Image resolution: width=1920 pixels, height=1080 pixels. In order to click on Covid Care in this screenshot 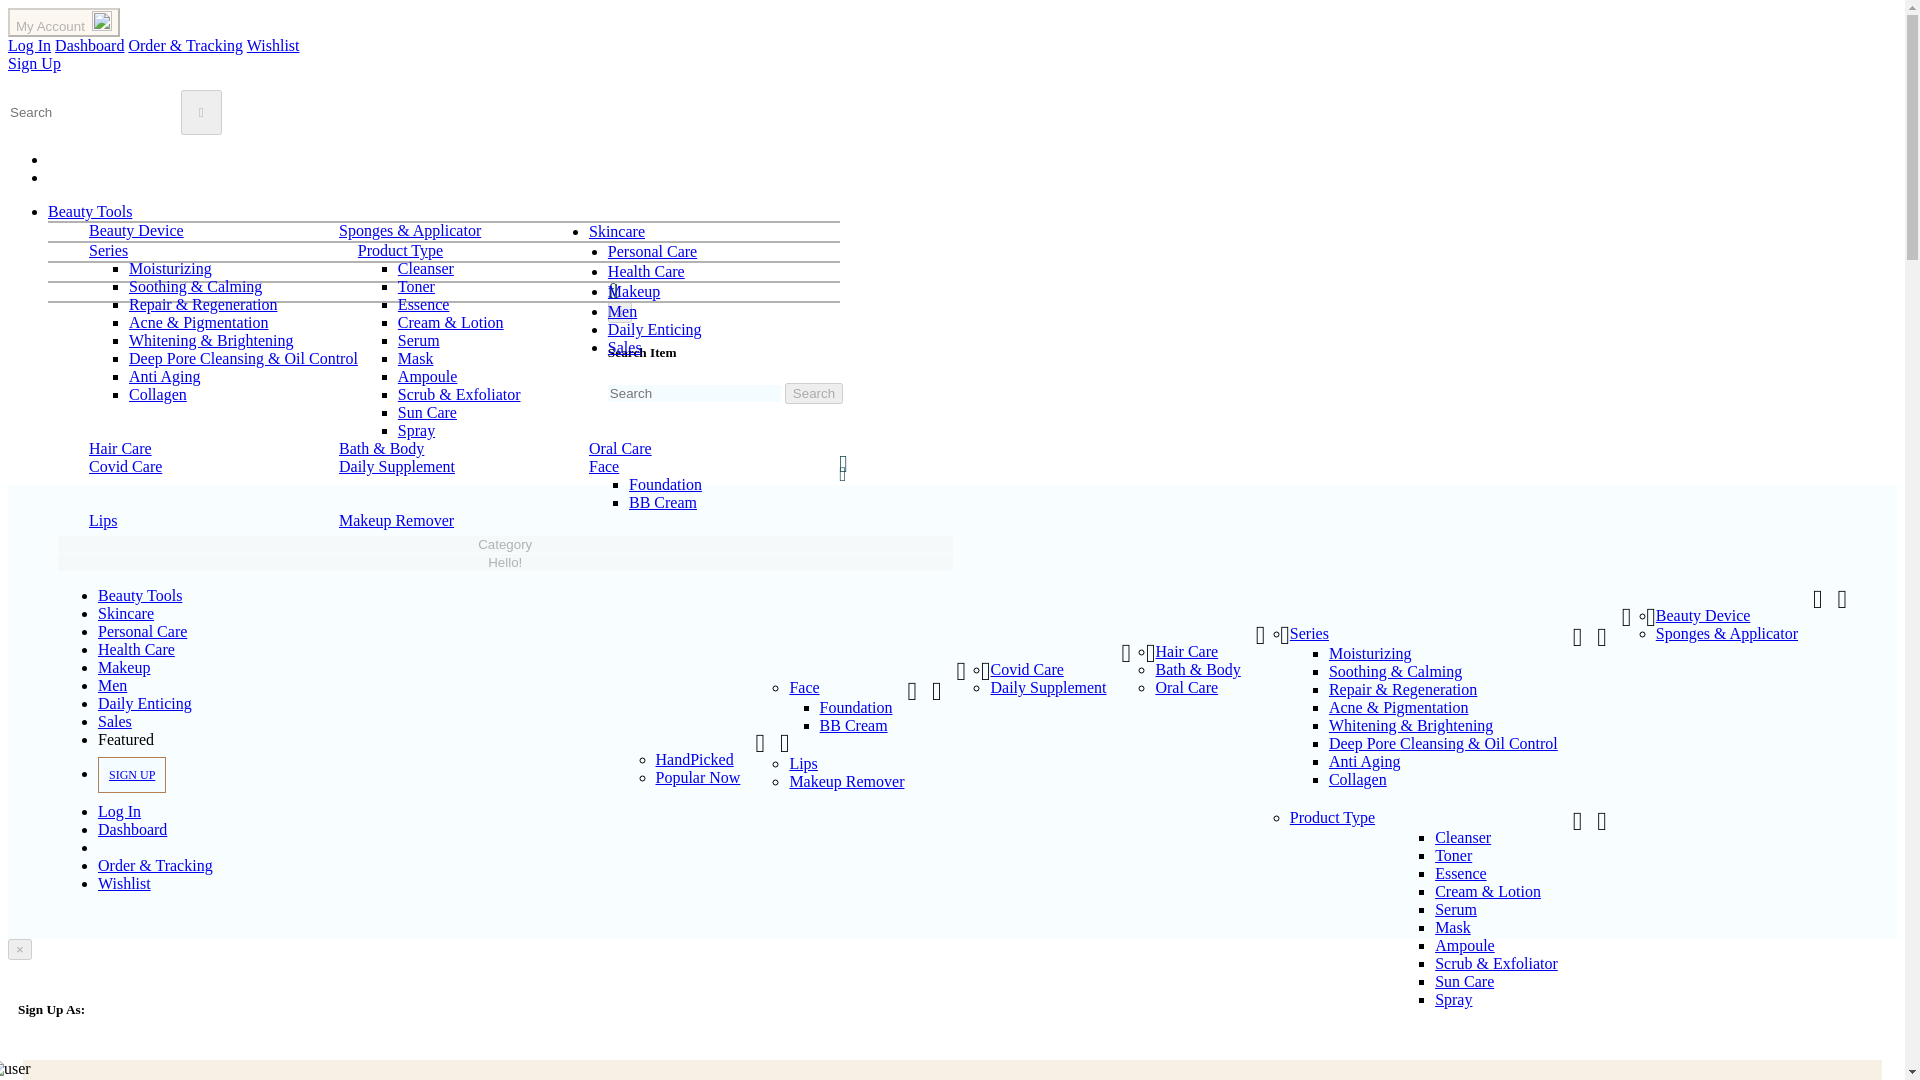, I will do `click(124, 466)`.